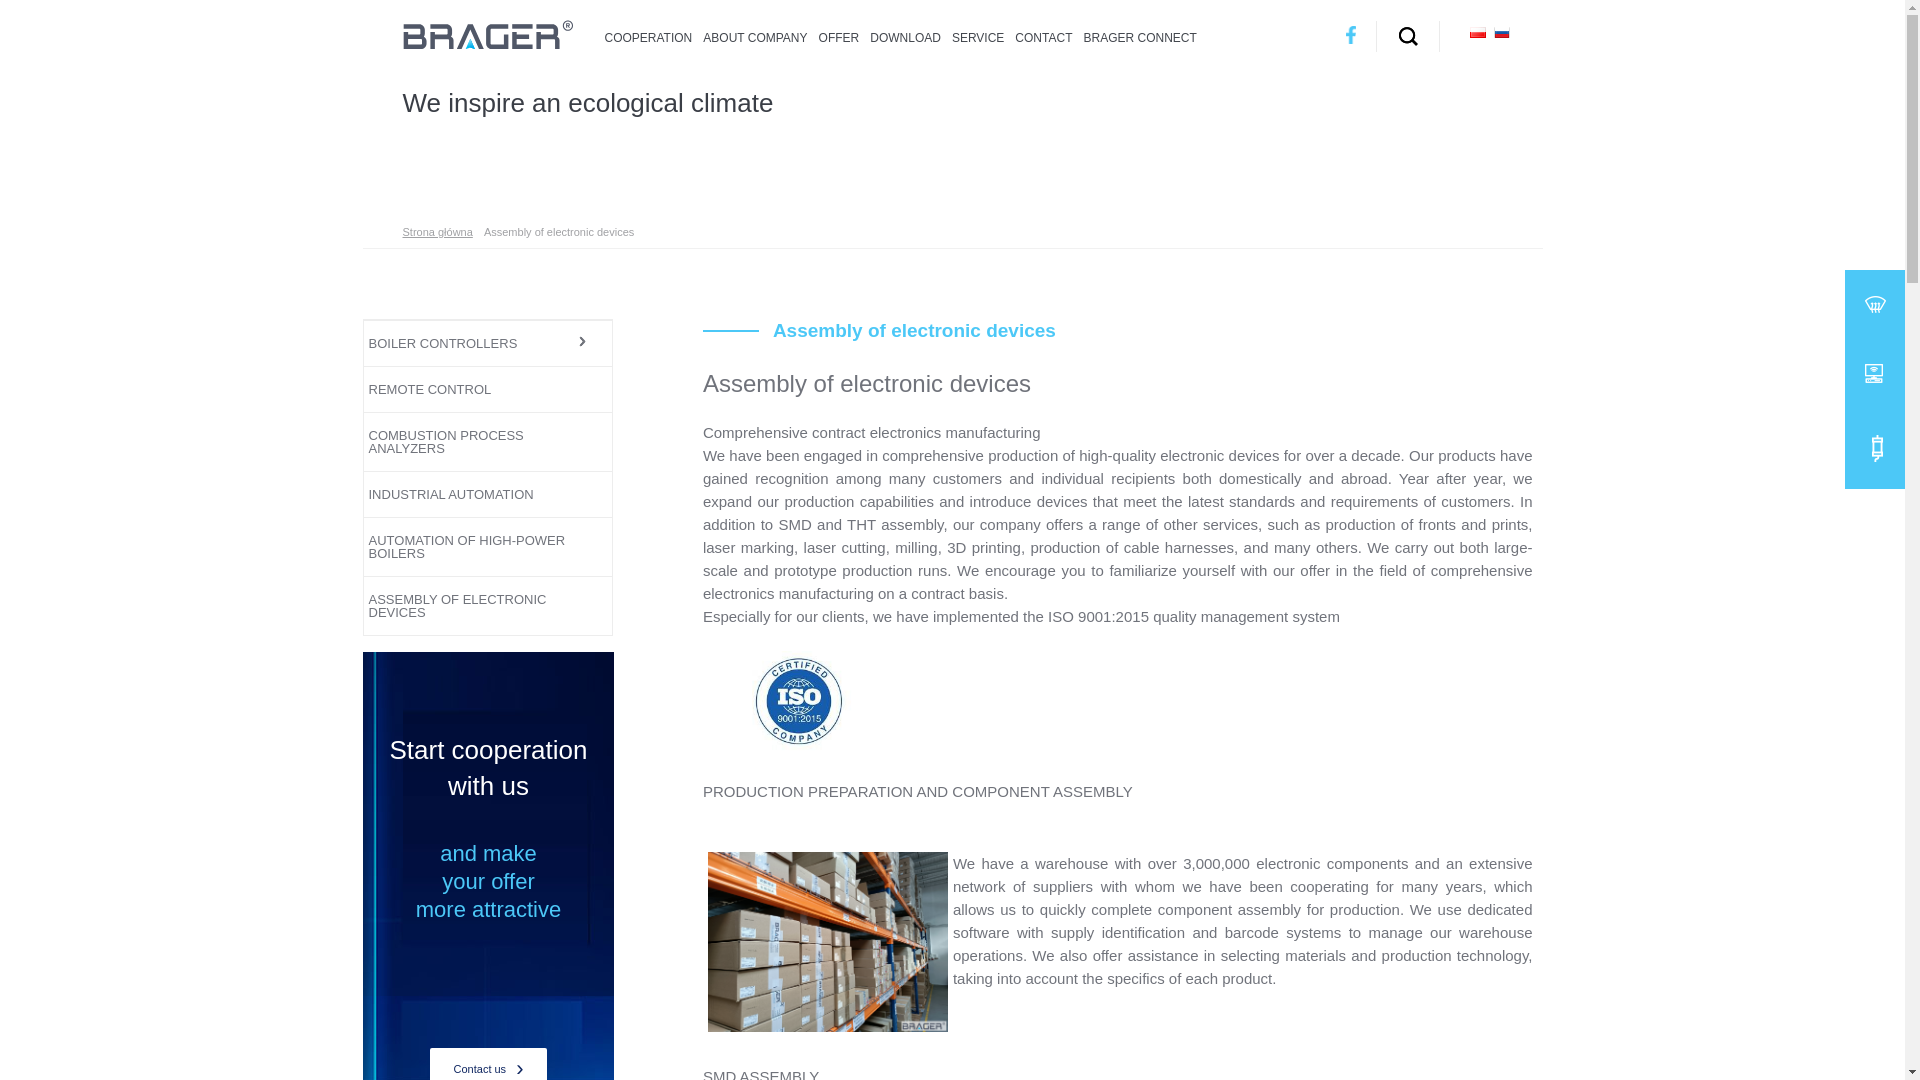 The image size is (1920, 1080). Describe the element at coordinates (904, 37) in the screenshot. I see `DOWNLOAD` at that location.